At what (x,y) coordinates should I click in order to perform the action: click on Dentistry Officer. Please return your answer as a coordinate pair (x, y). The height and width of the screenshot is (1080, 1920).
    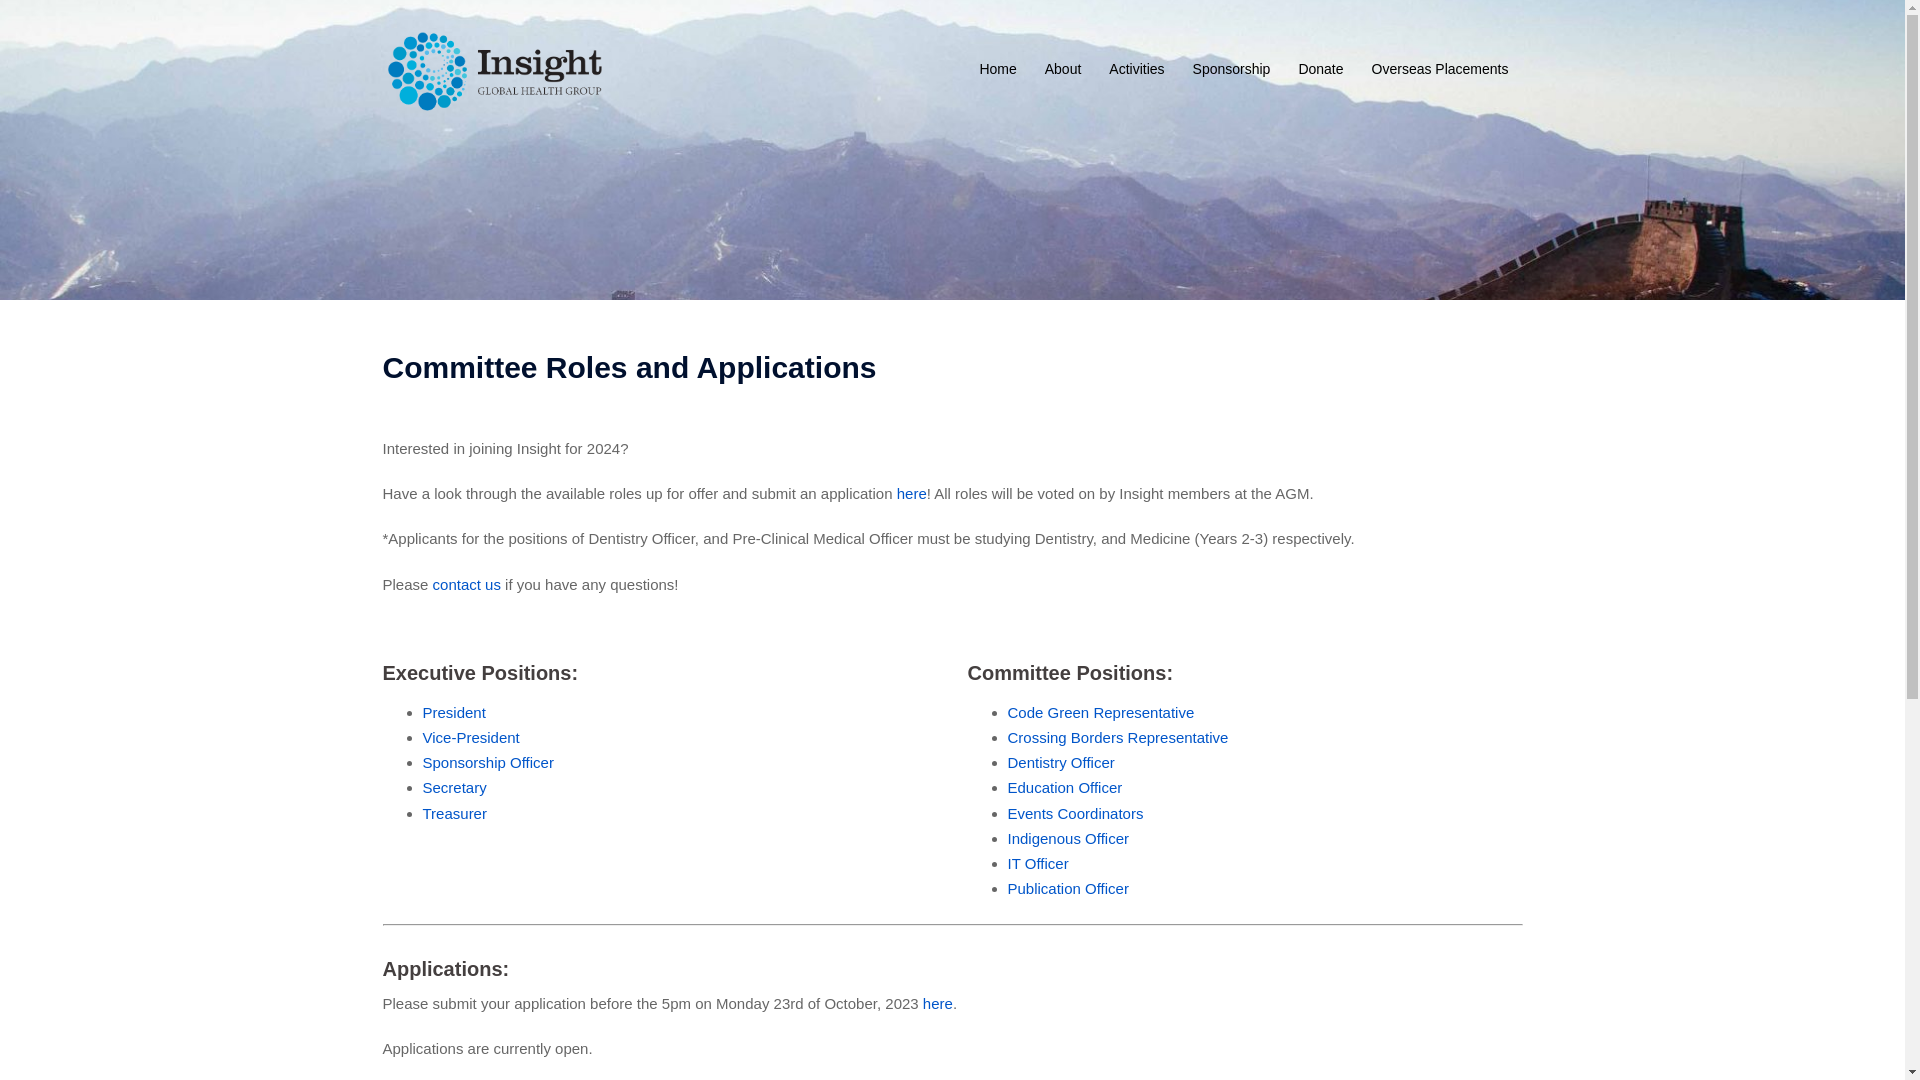
    Looking at the image, I should click on (1062, 762).